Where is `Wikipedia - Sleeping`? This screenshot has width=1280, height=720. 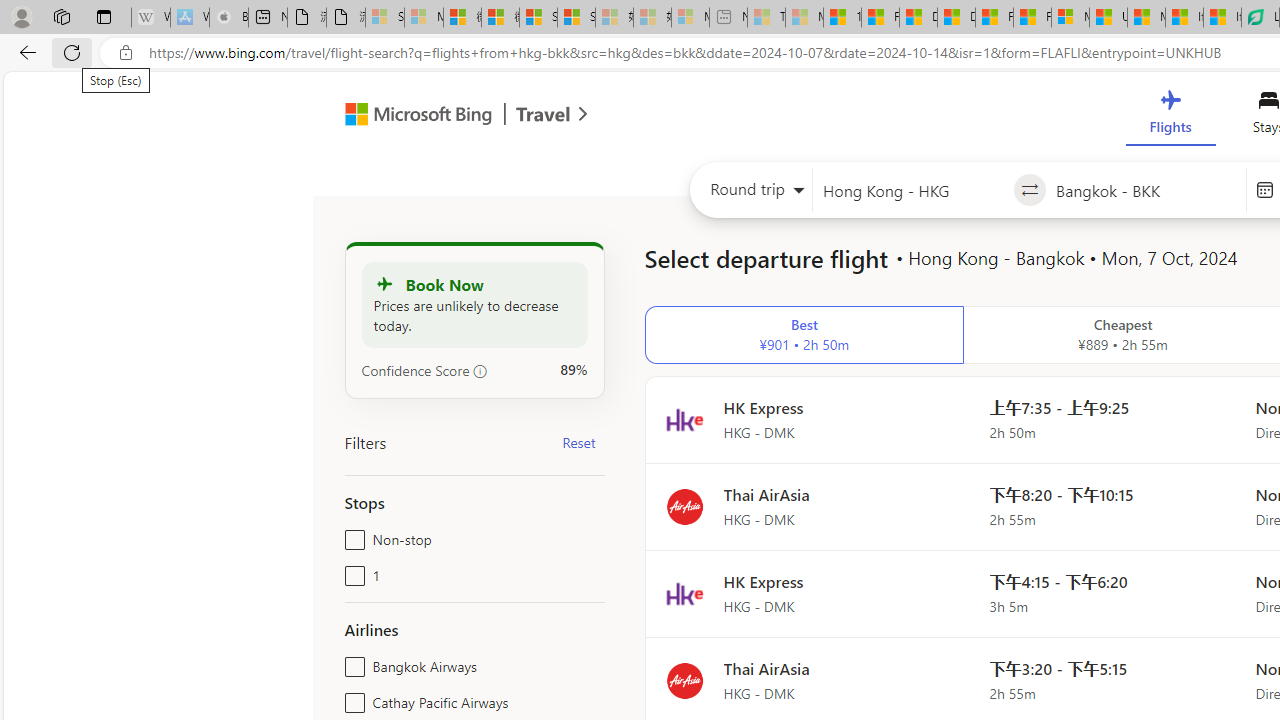 Wikipedia - Sleeping is located at coordinates (150, 18).